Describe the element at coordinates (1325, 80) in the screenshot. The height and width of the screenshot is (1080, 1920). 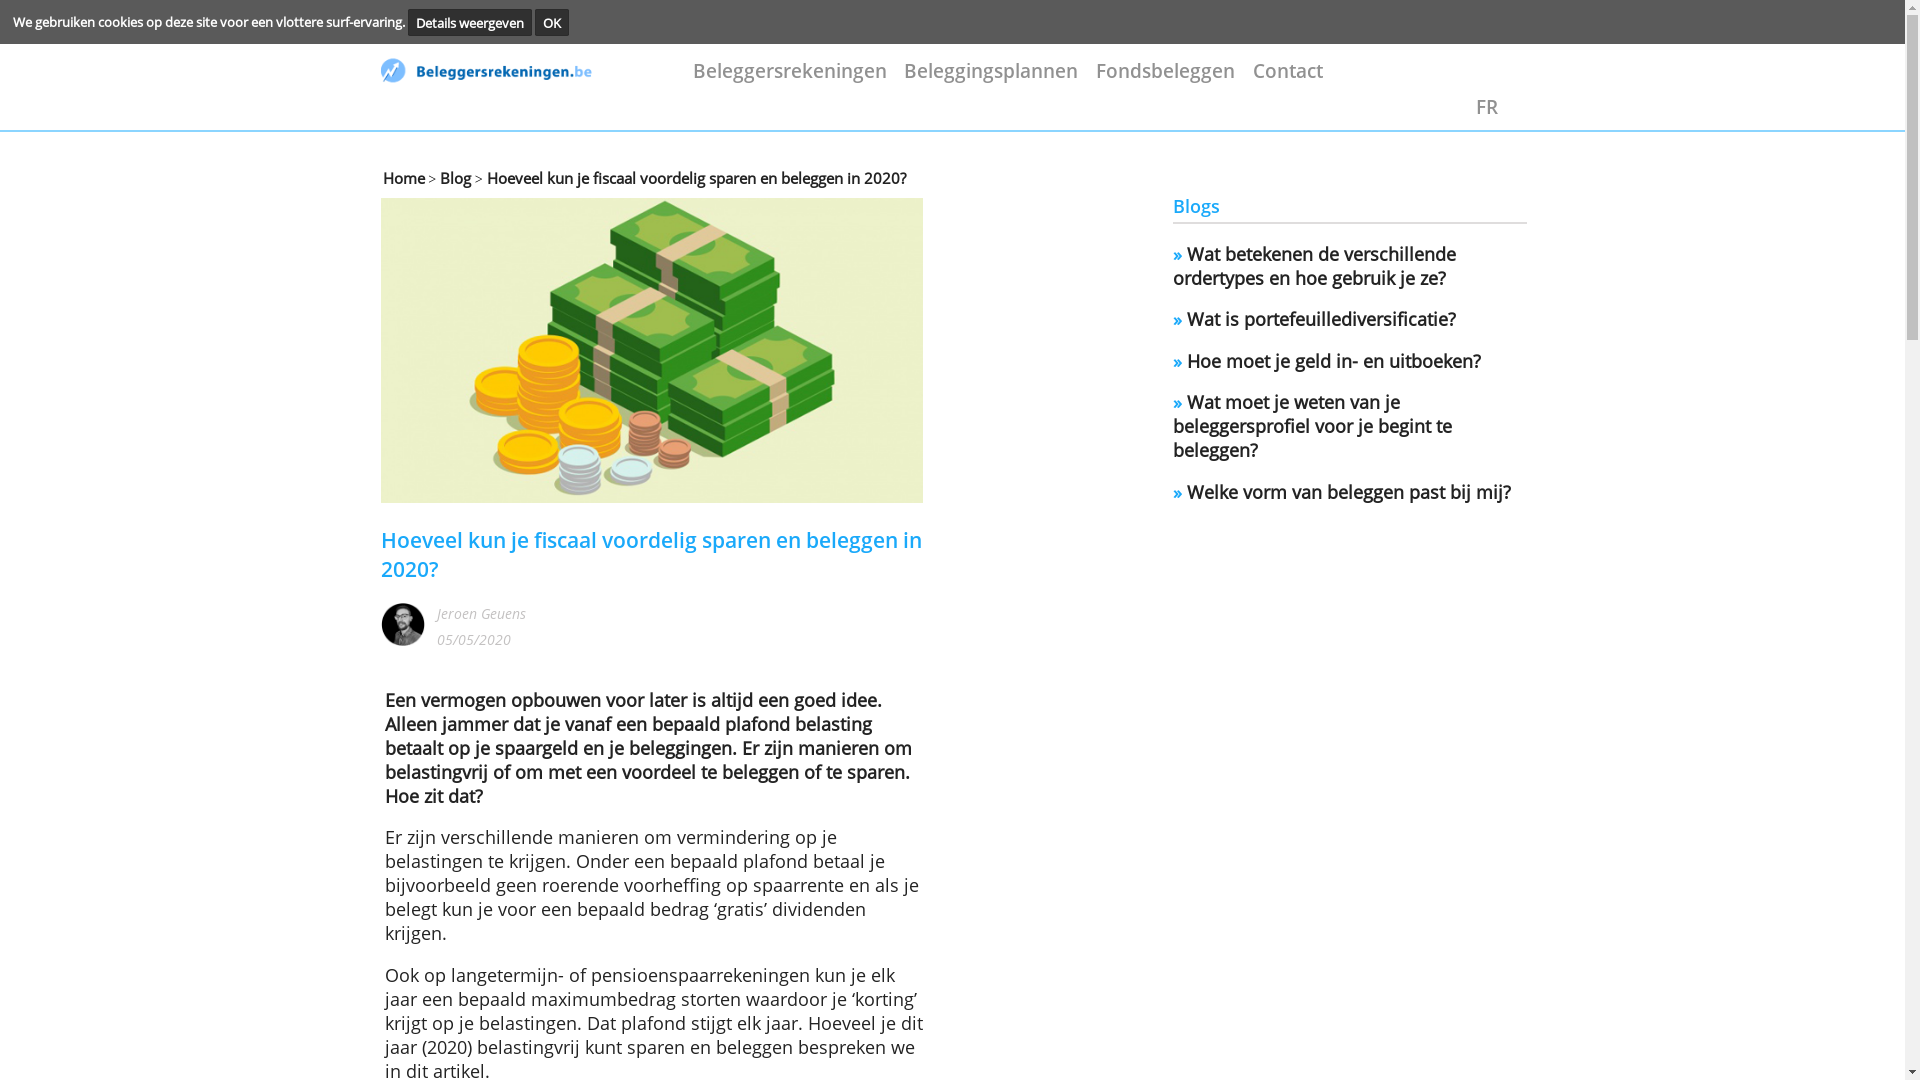
I see `Fondsbeleggen` at that location.